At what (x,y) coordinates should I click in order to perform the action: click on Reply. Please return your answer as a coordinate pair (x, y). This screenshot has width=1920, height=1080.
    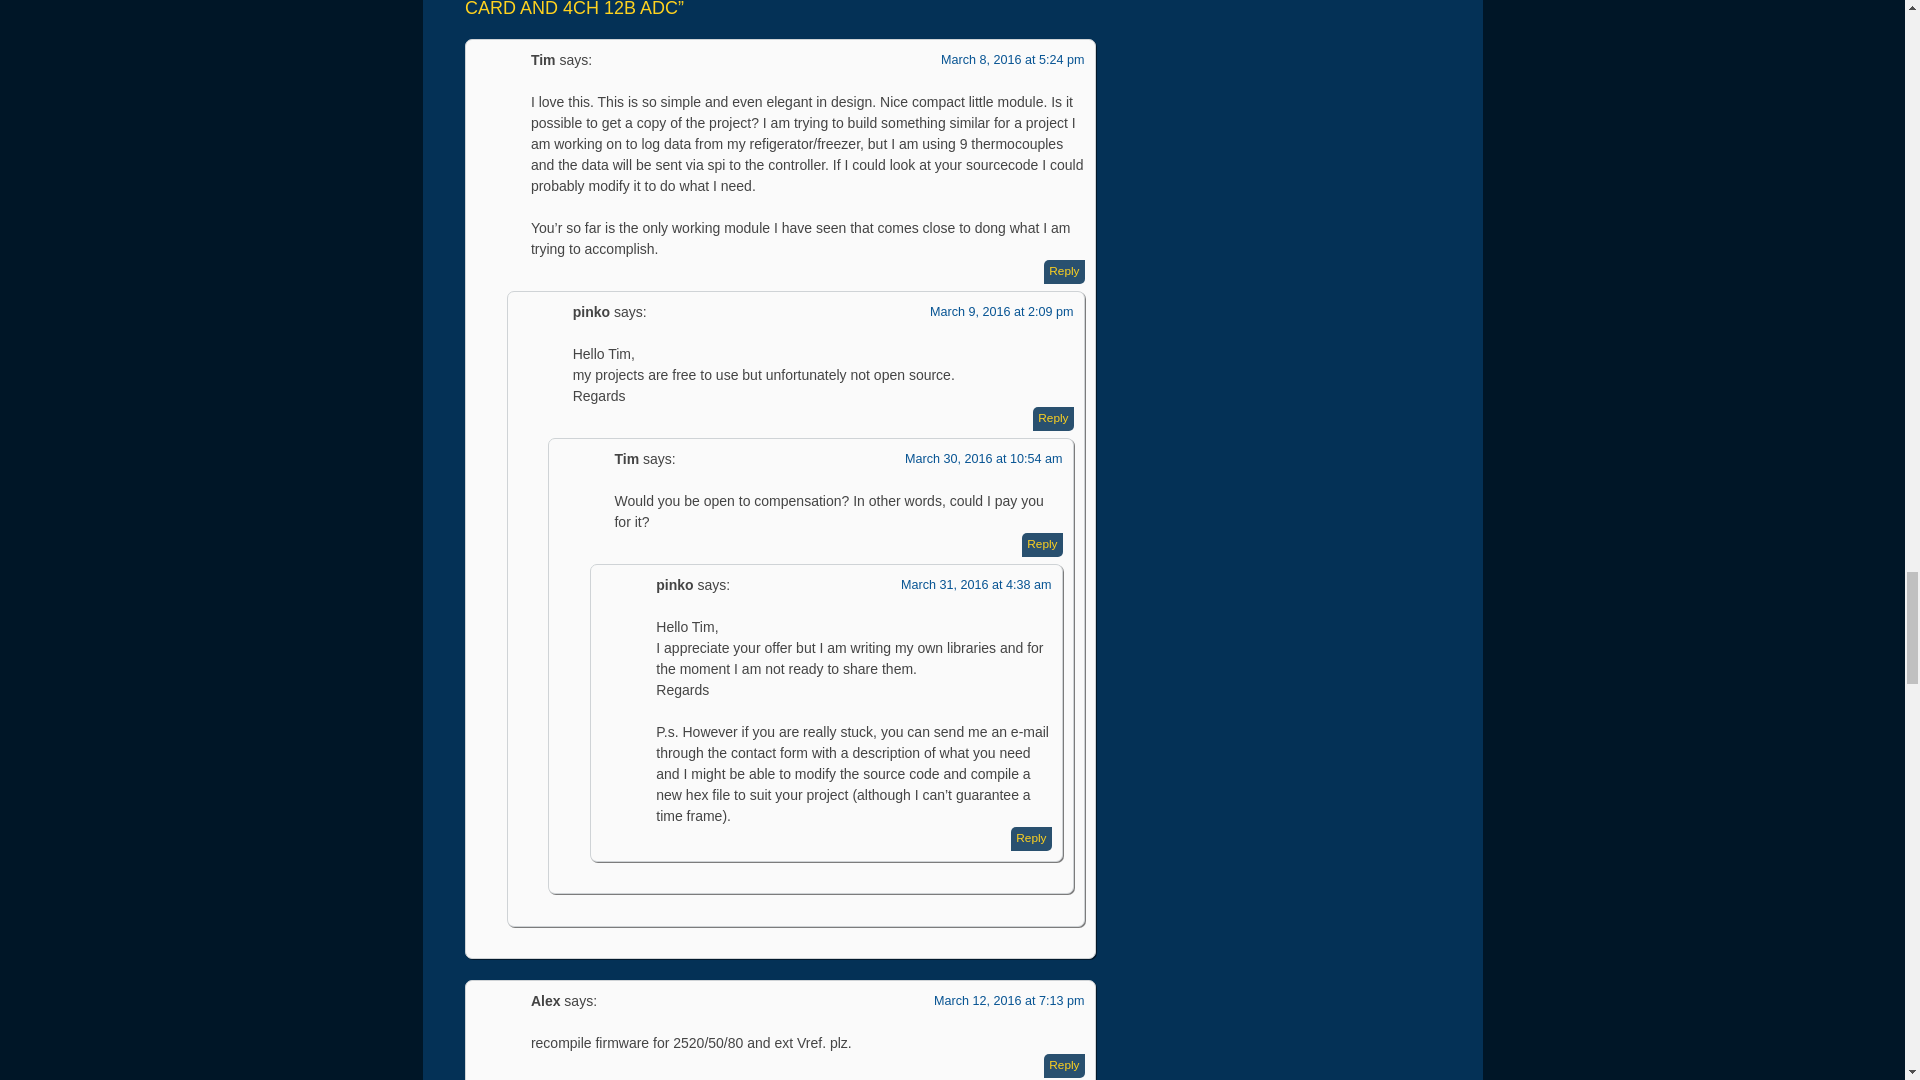
    Looking at the image, I should click on (1030, 839).